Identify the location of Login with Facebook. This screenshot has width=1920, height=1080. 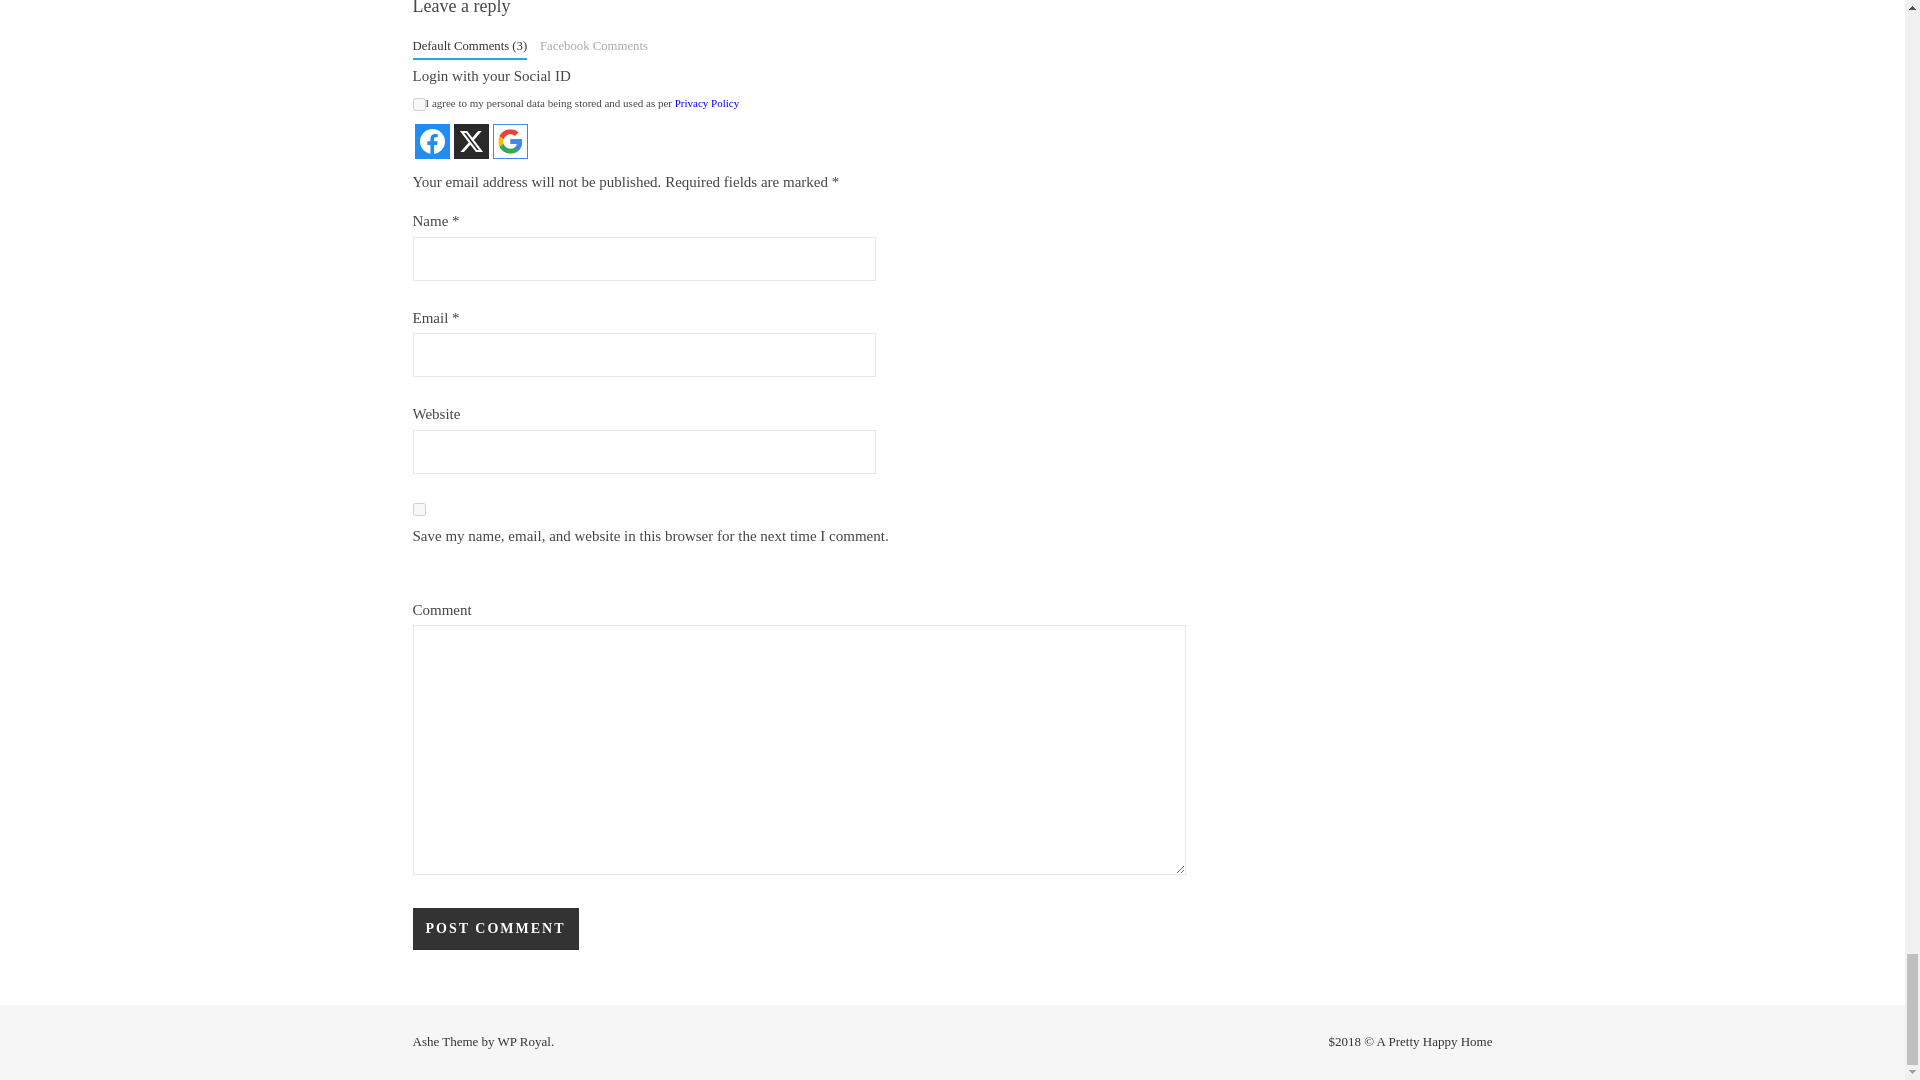
(432, 141).